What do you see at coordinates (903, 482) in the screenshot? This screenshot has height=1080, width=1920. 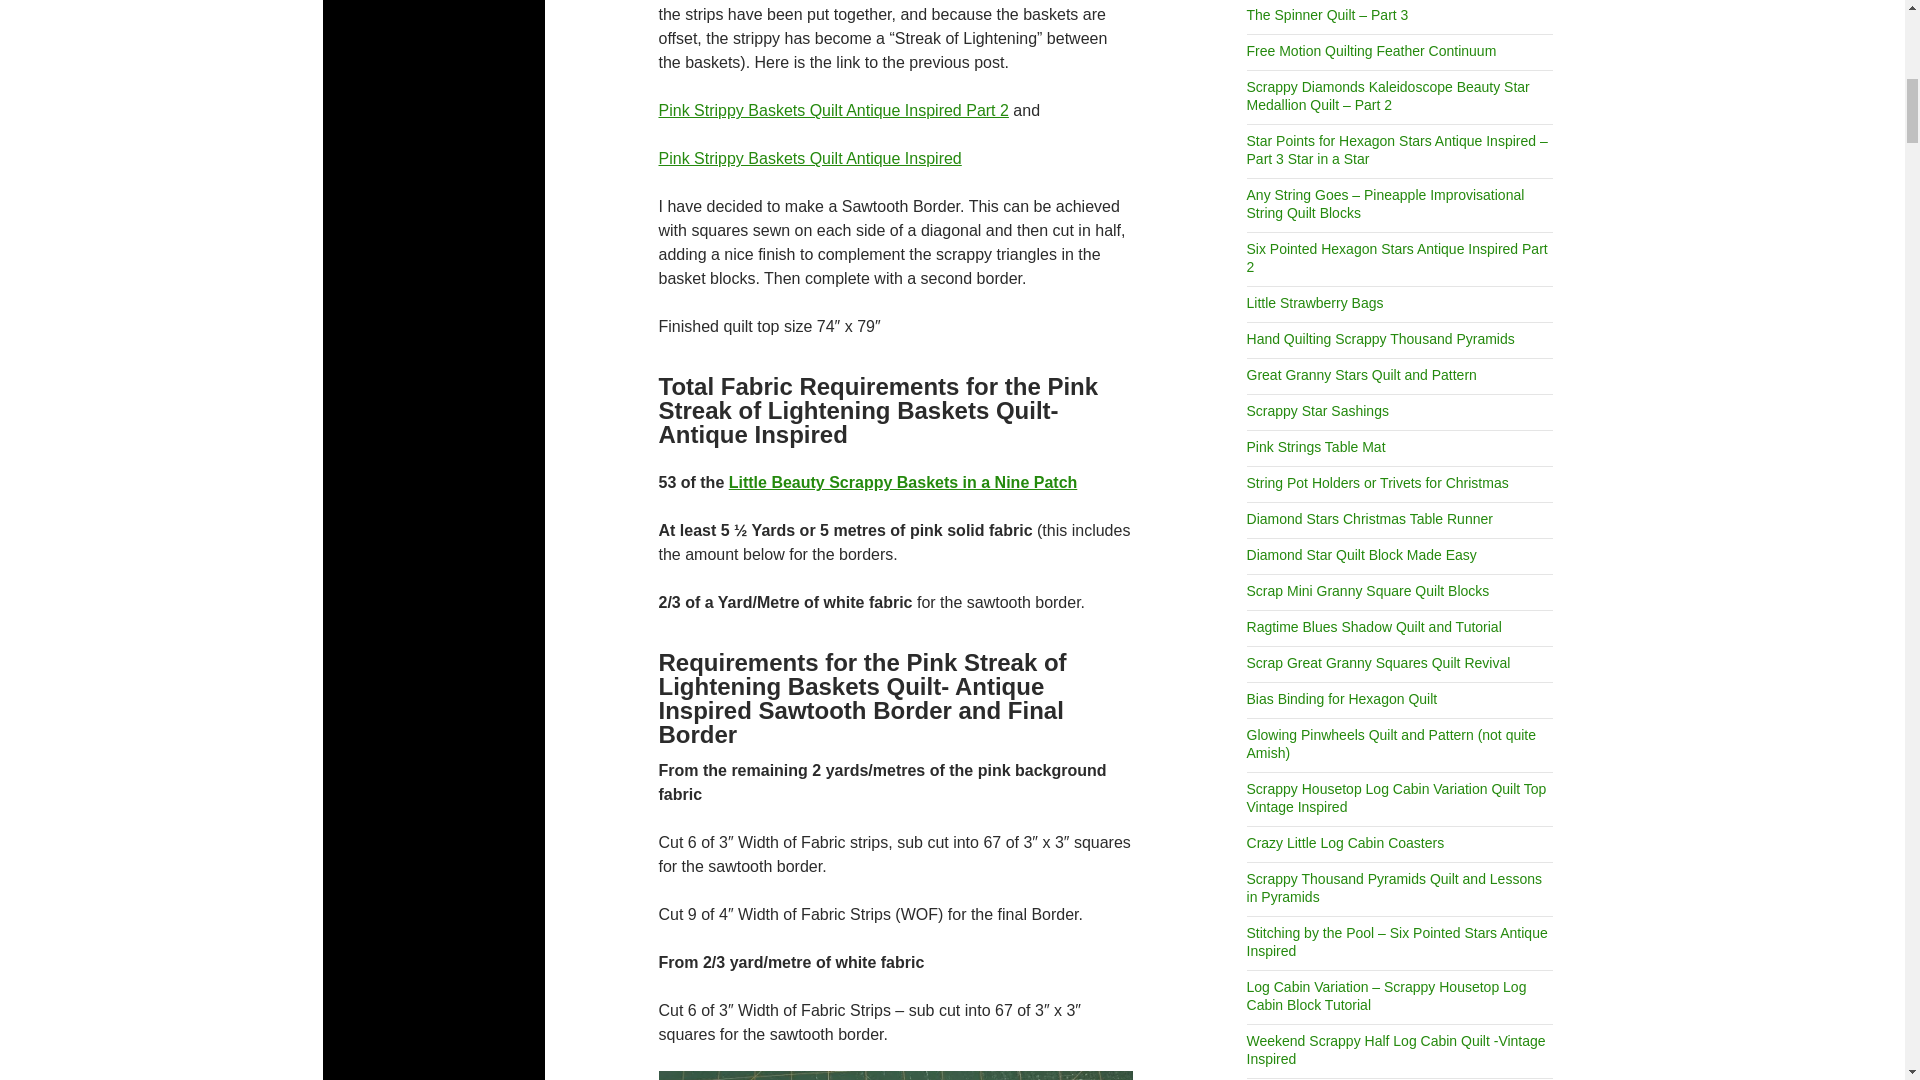 I see `Little Beauty Scrappy Baskets in a Nine Patch` at bounding box center [903, 482].